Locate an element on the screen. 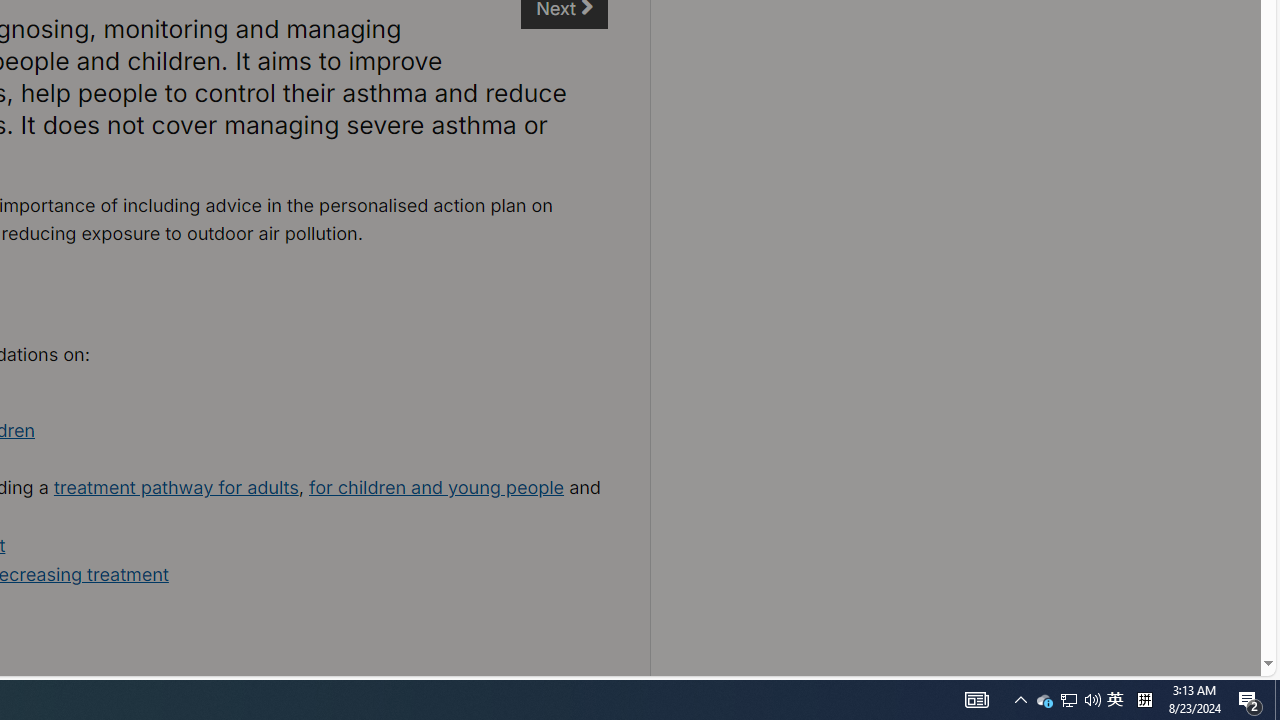  treatment pathway for adults is located at coordinates (176, 487).